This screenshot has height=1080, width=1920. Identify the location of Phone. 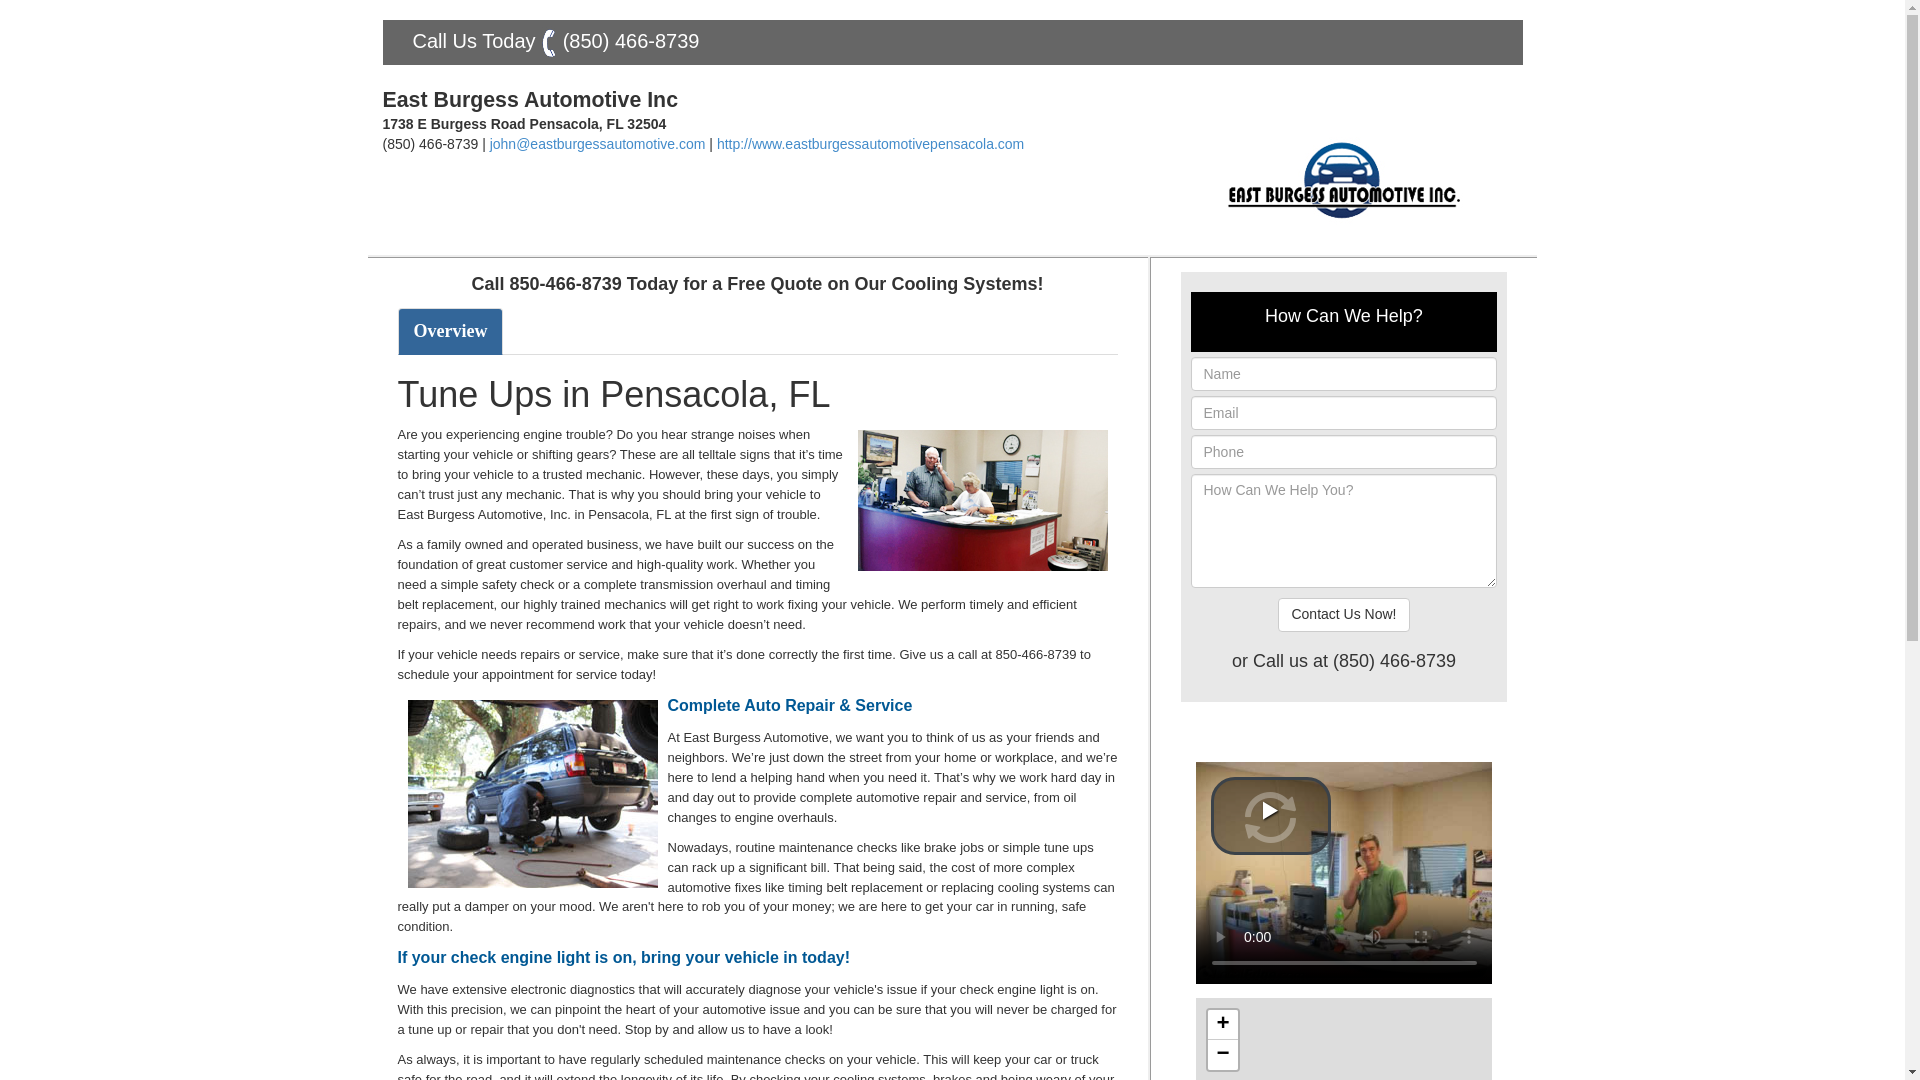
(1344, 452).